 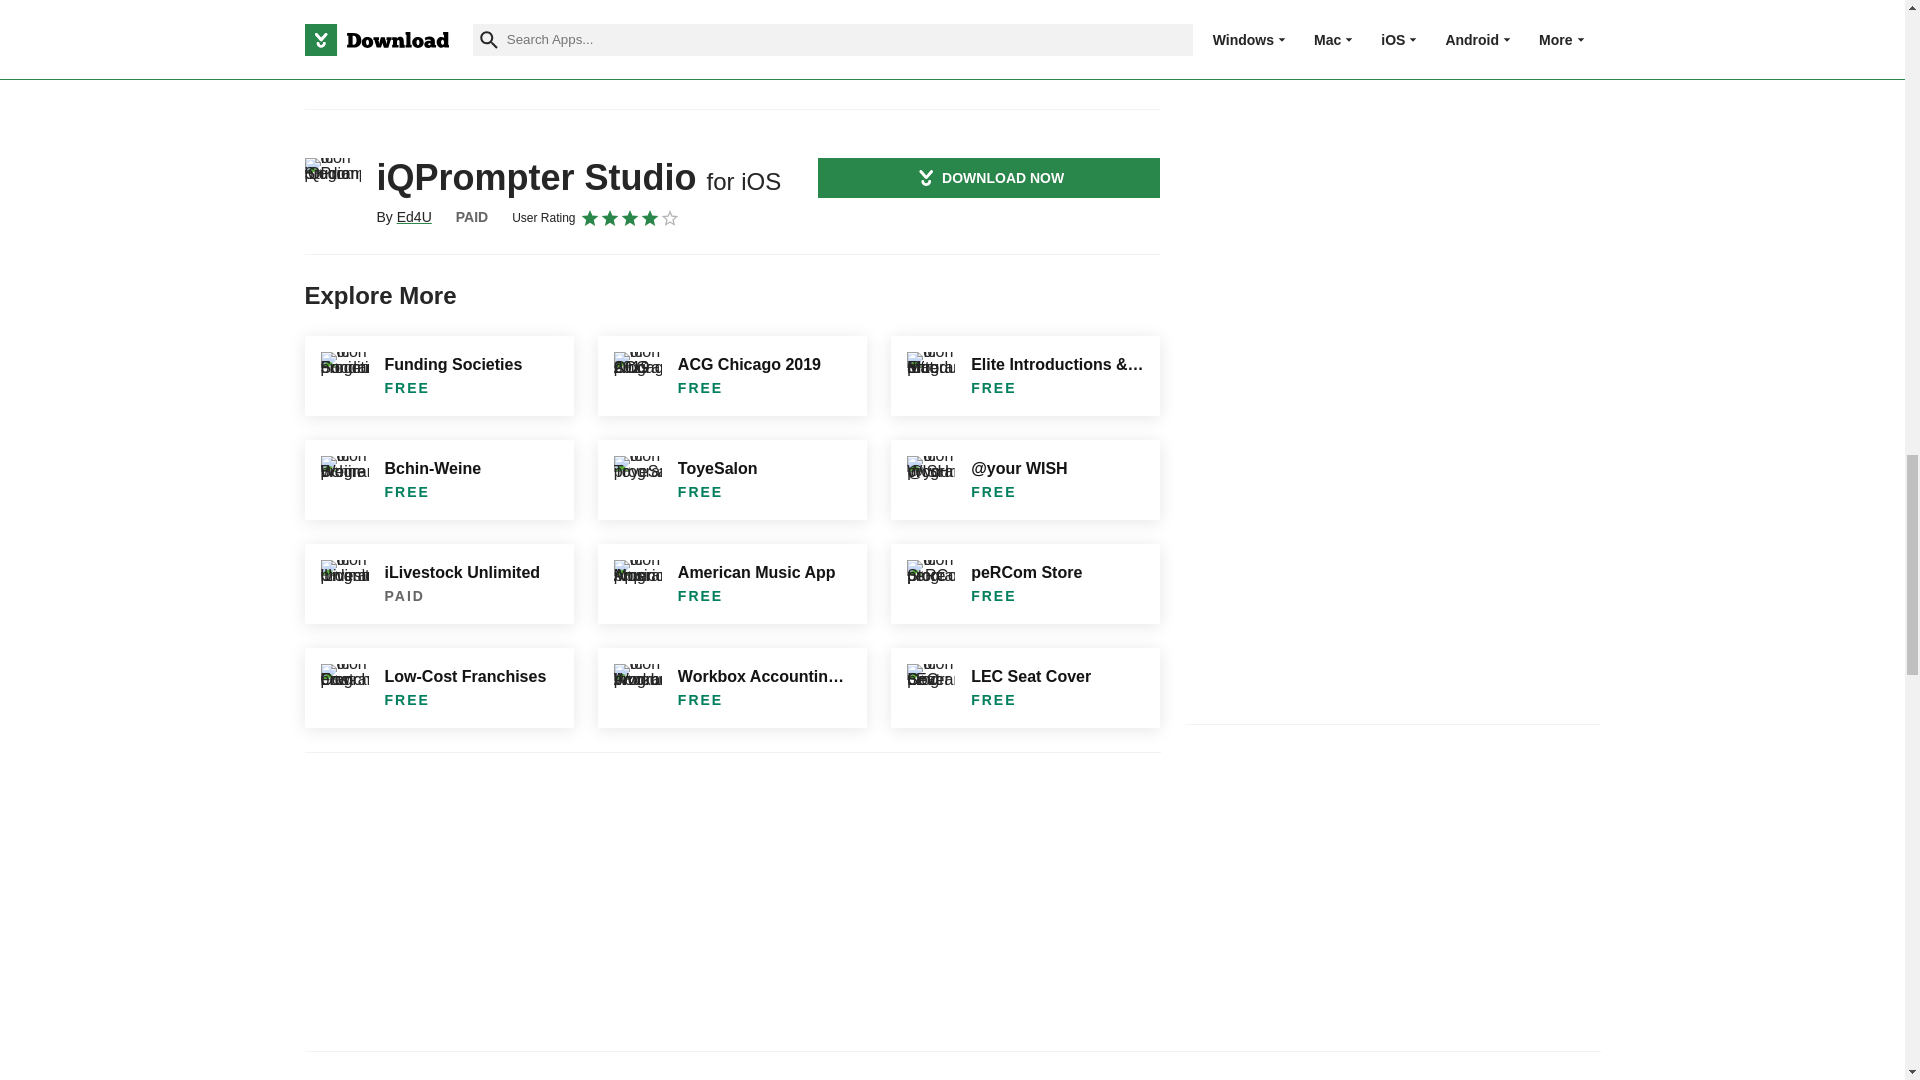 What do you see at coordinates (438, 688) in the screenshot?
I see `Low-Cost Franchises` at bounding box center [438, 688].